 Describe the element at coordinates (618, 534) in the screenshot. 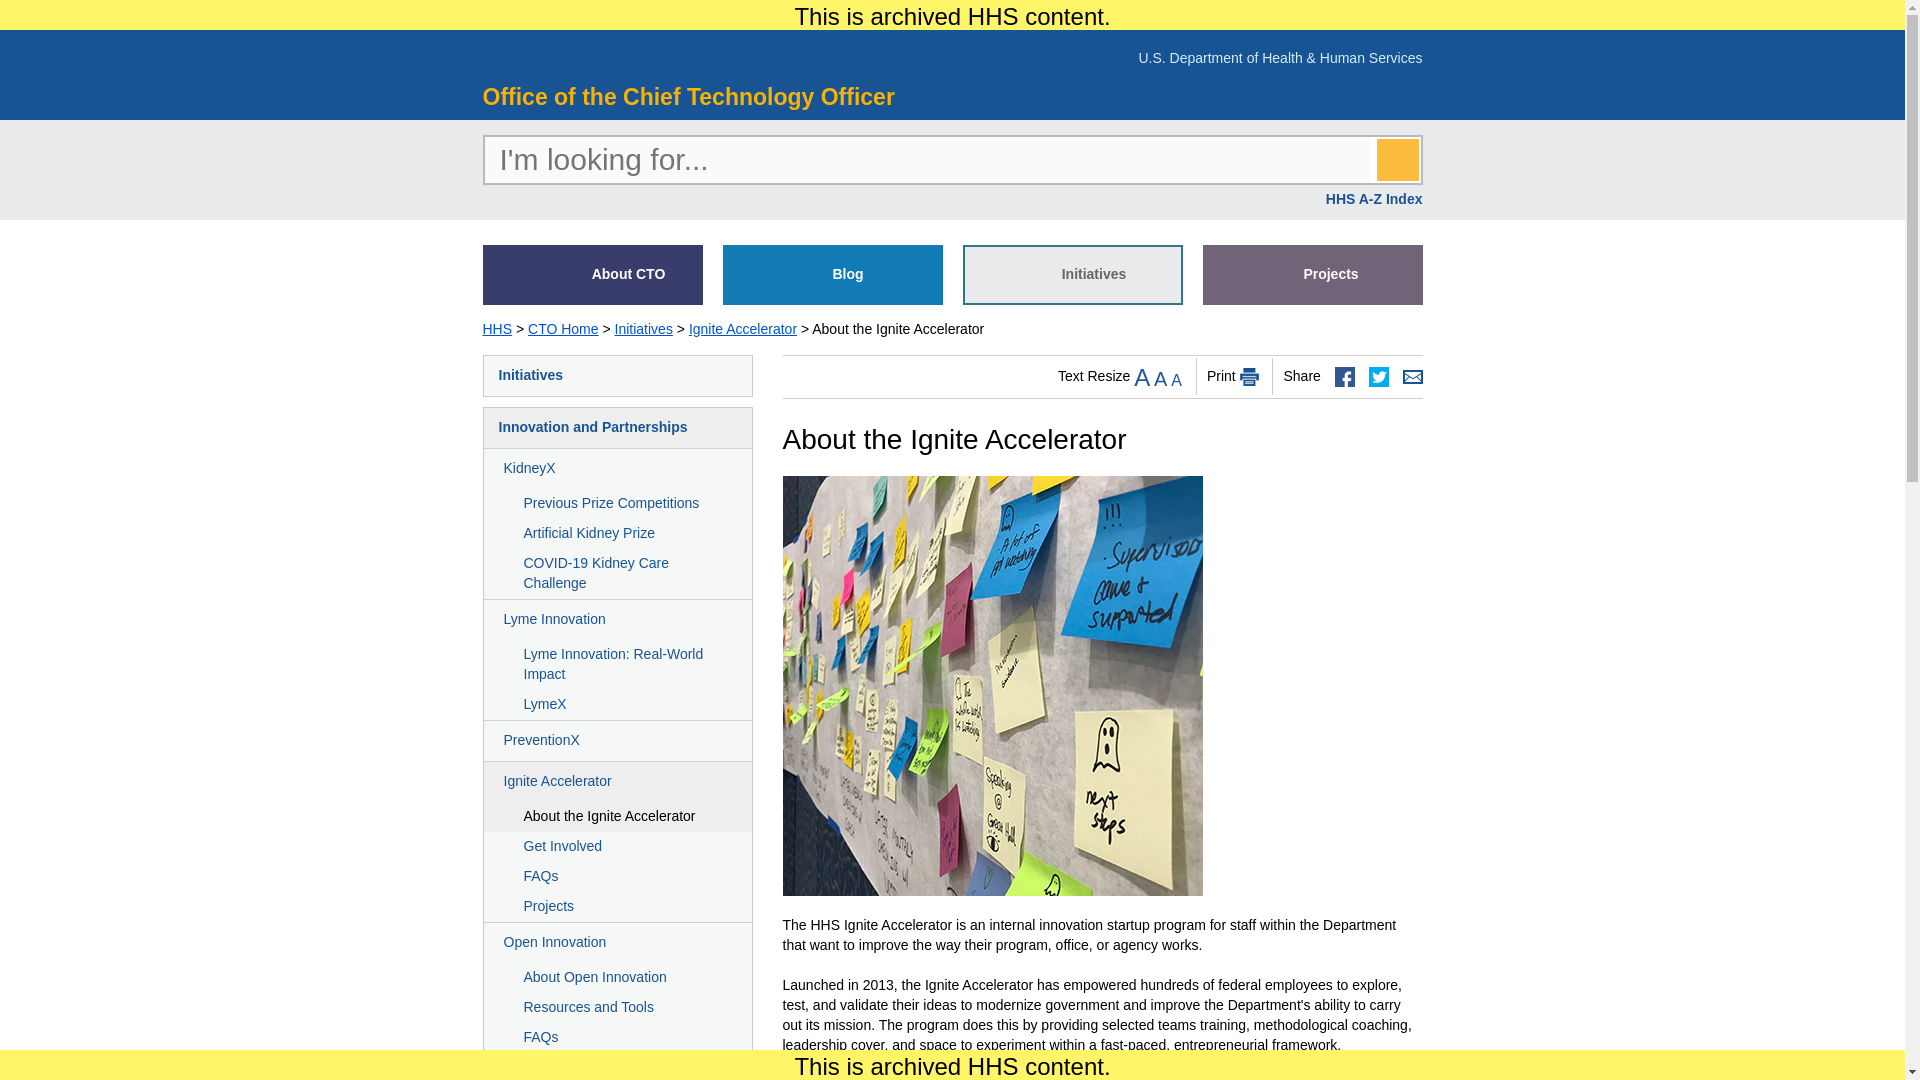

I see `Artificial Kidney Prize` at that location.